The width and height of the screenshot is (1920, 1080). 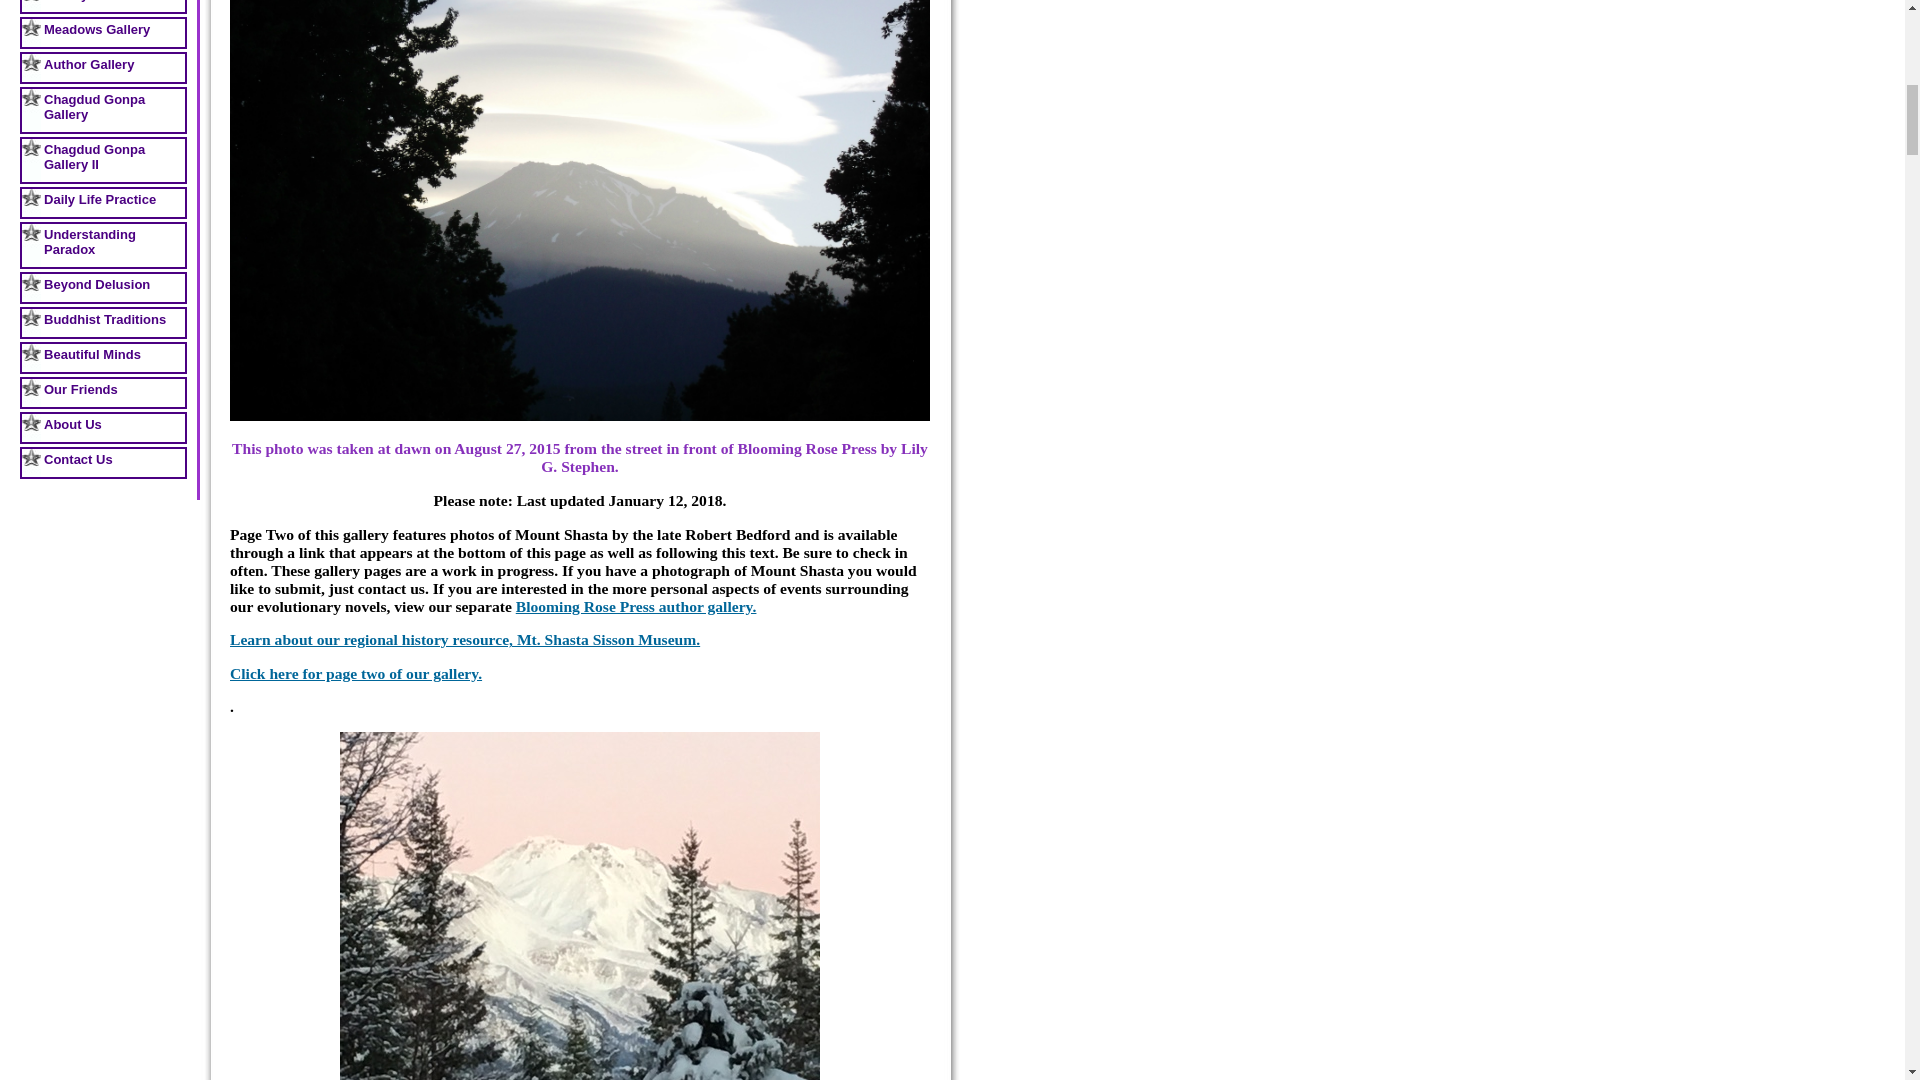 I want to click on Beyond Delusion, so click(x=102, y=288).